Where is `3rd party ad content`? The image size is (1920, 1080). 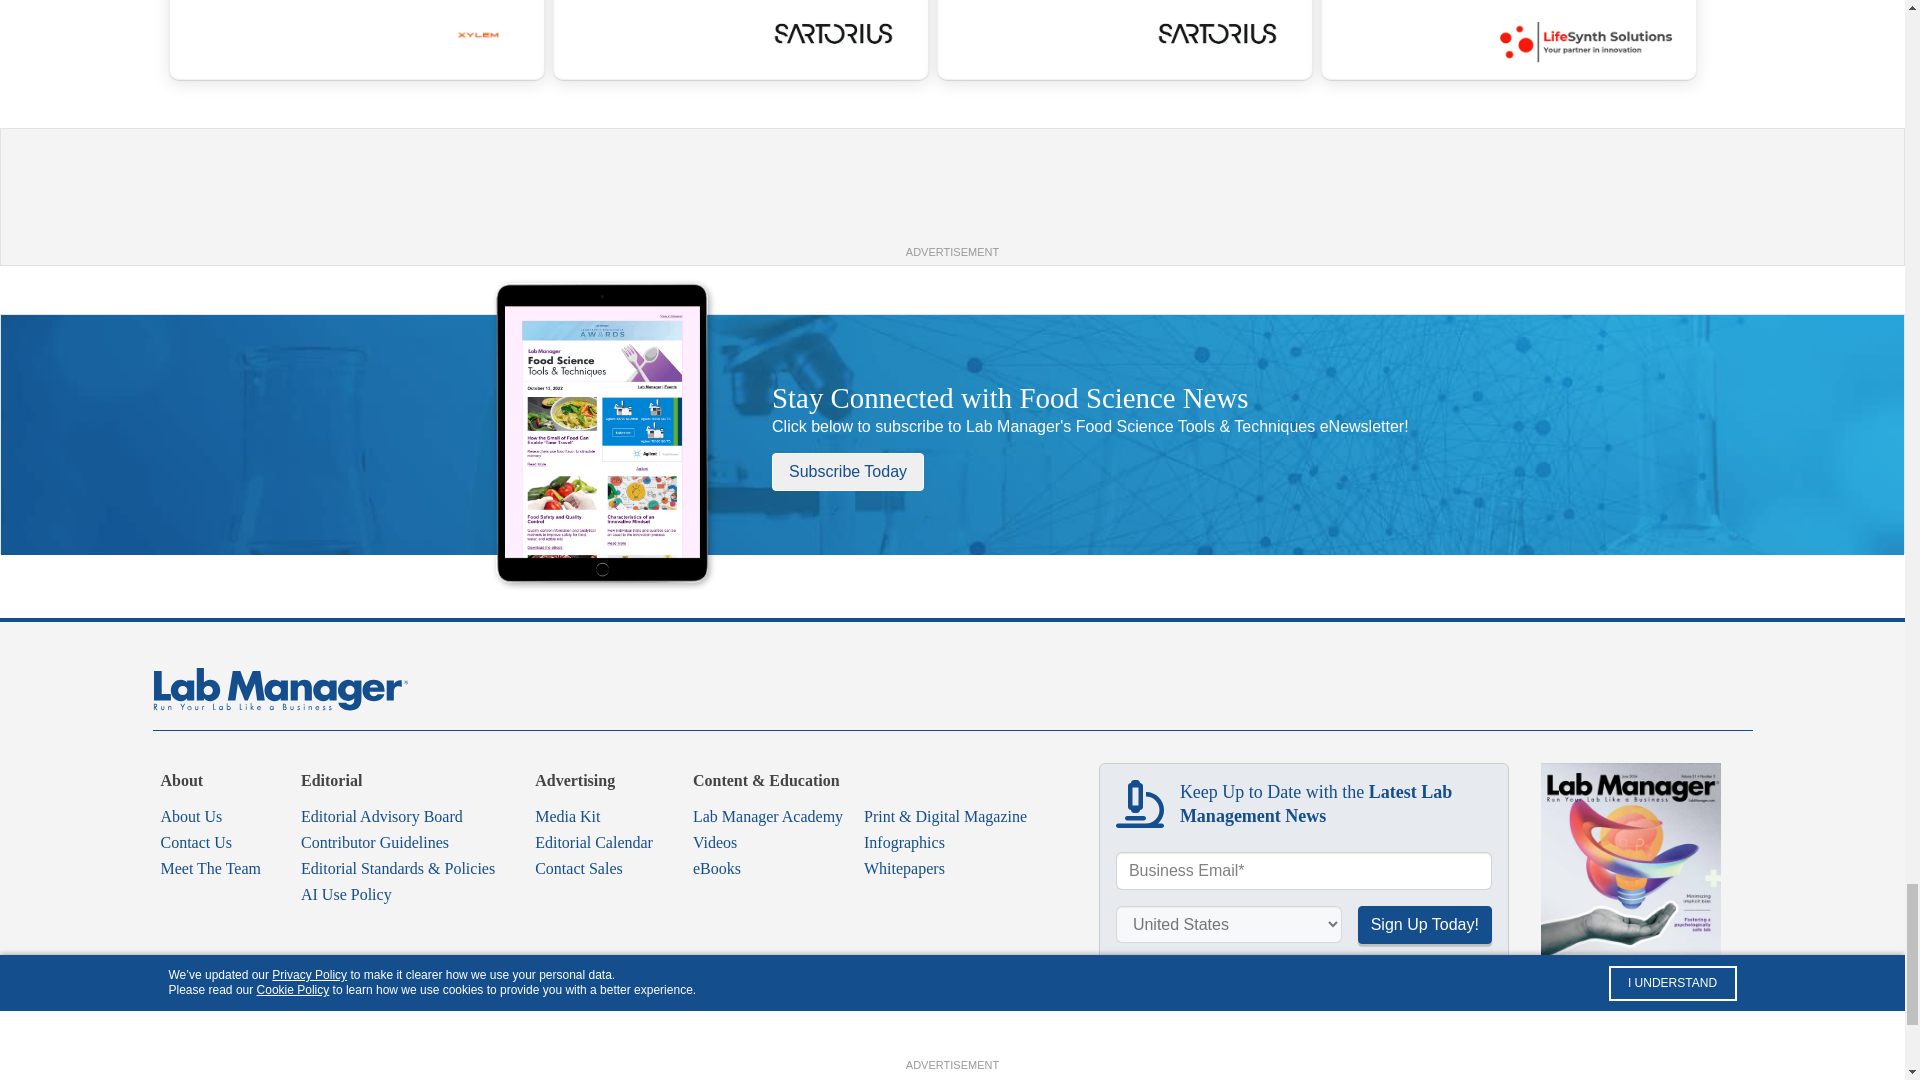
3rd party ad content is located at coordinates (953, 196).